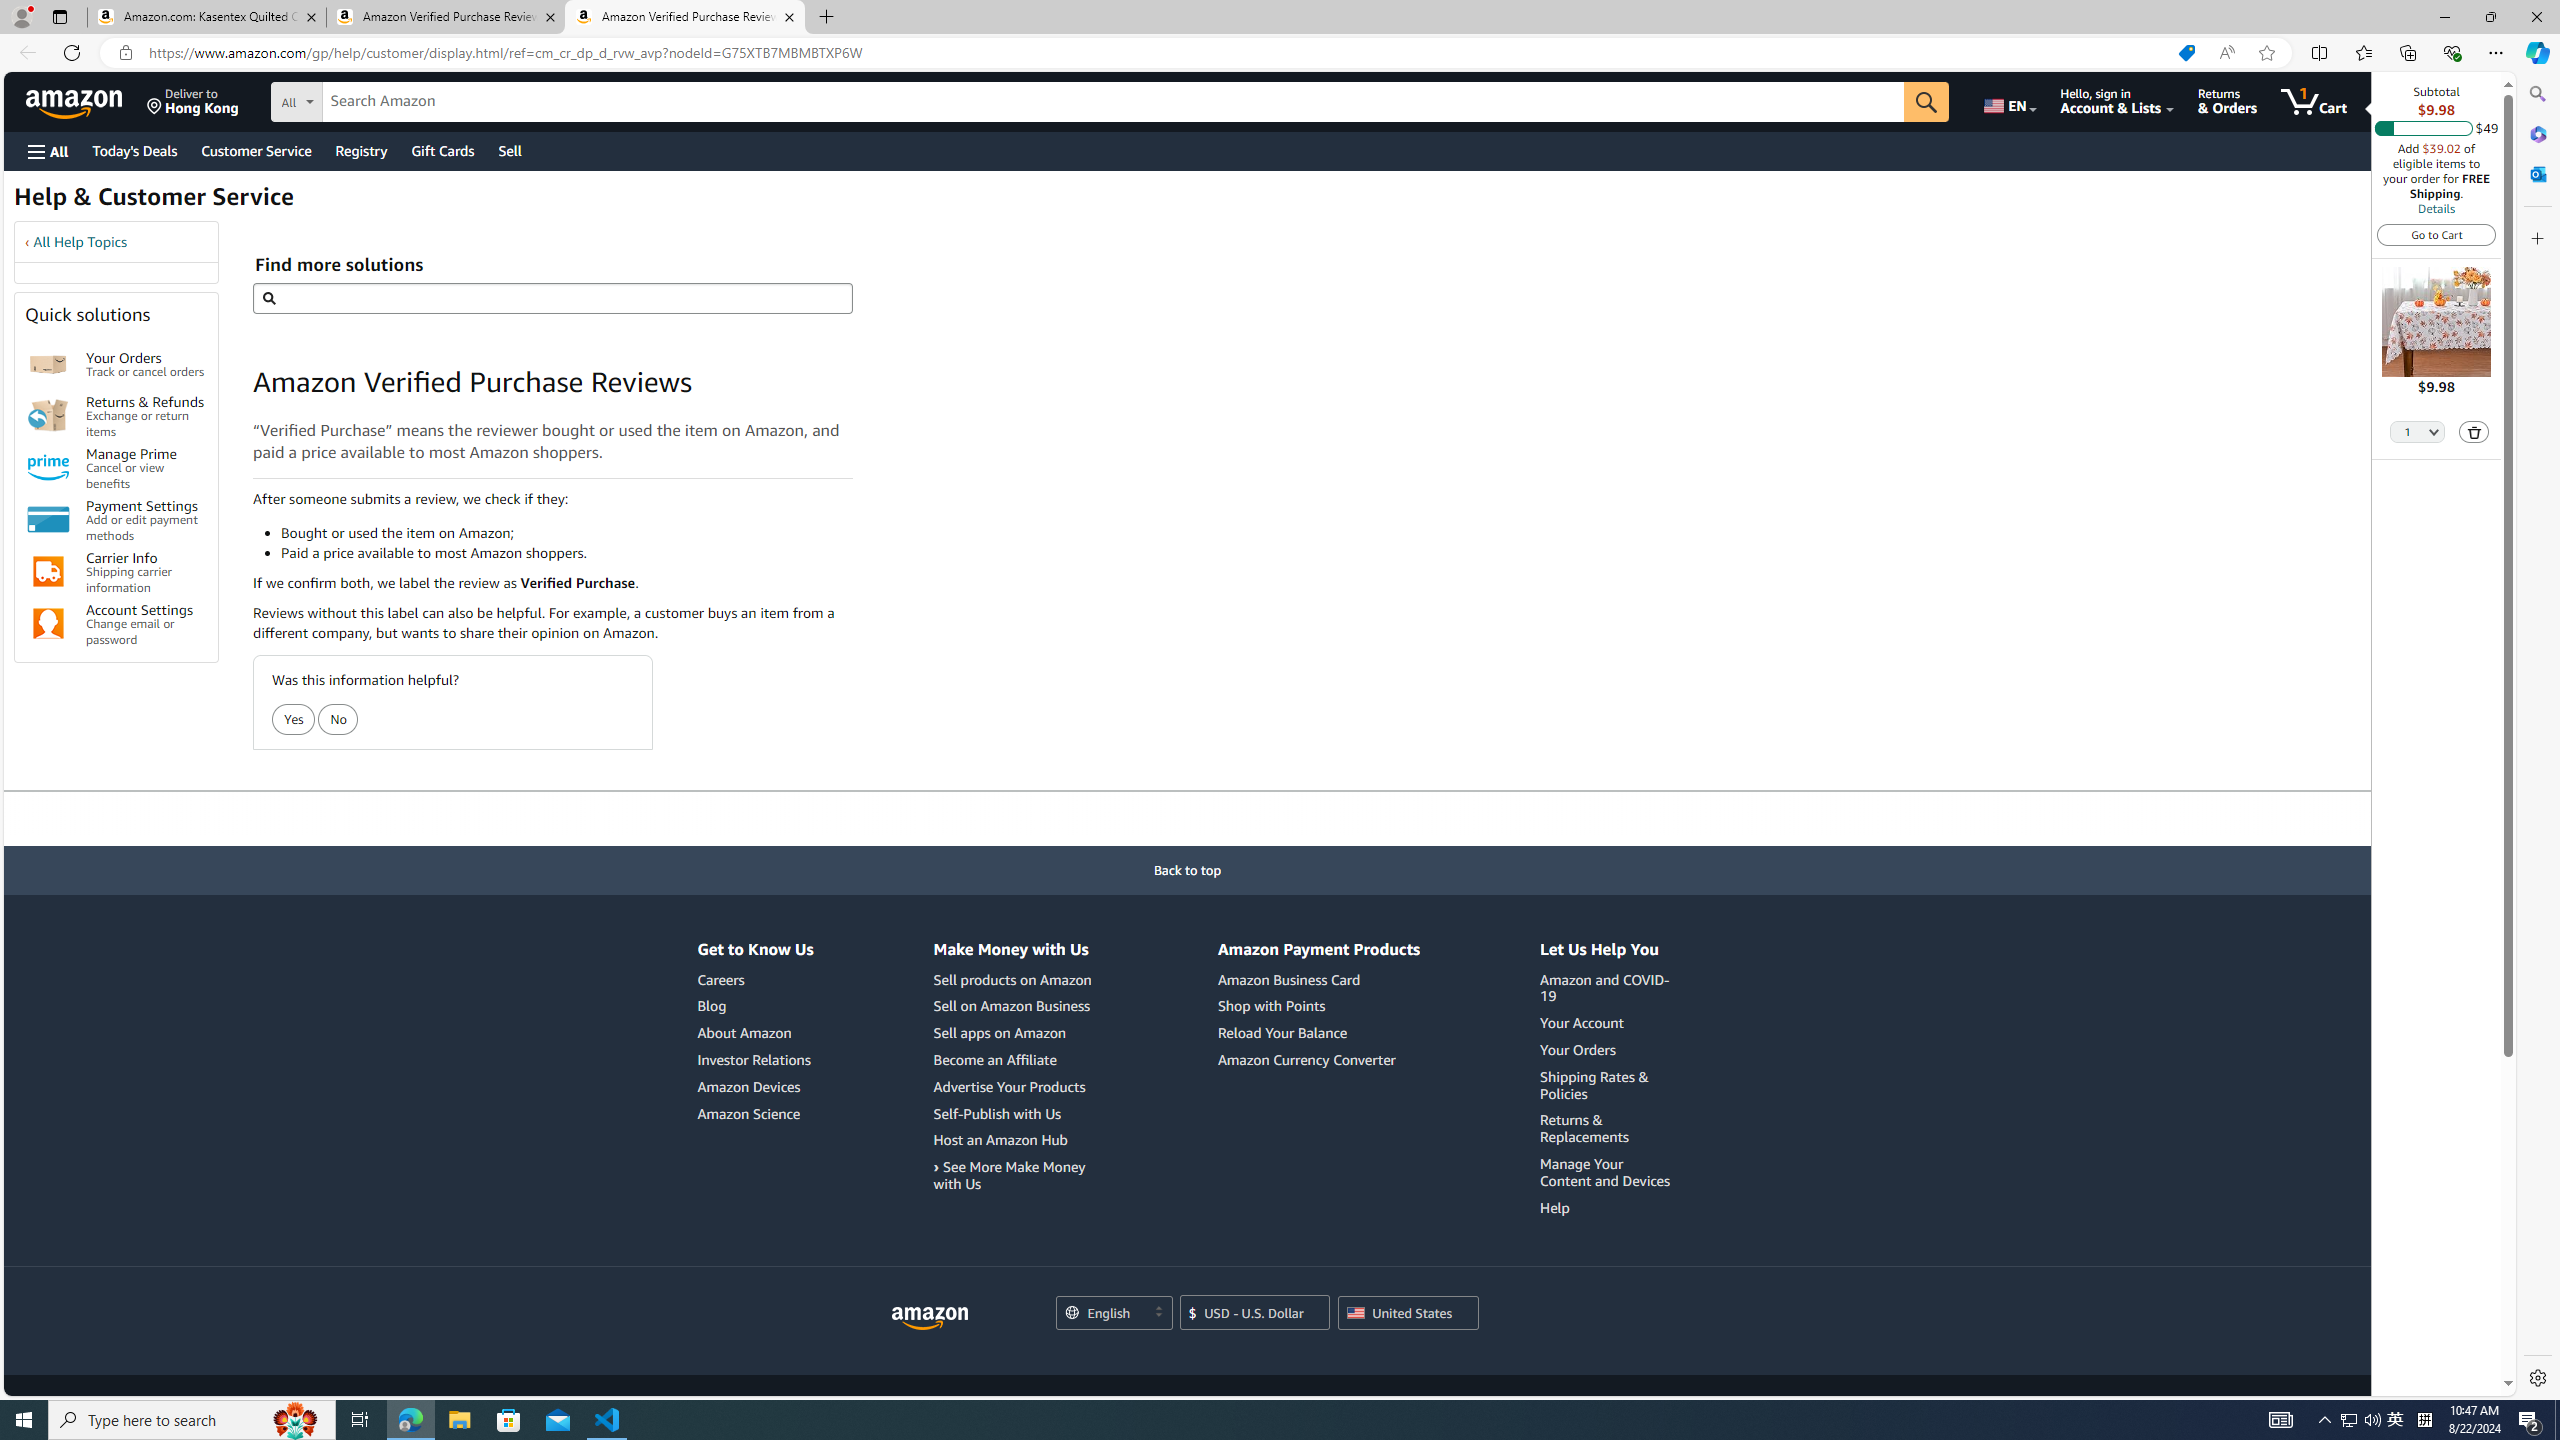  I want to click on Search in, so click(371, 99).